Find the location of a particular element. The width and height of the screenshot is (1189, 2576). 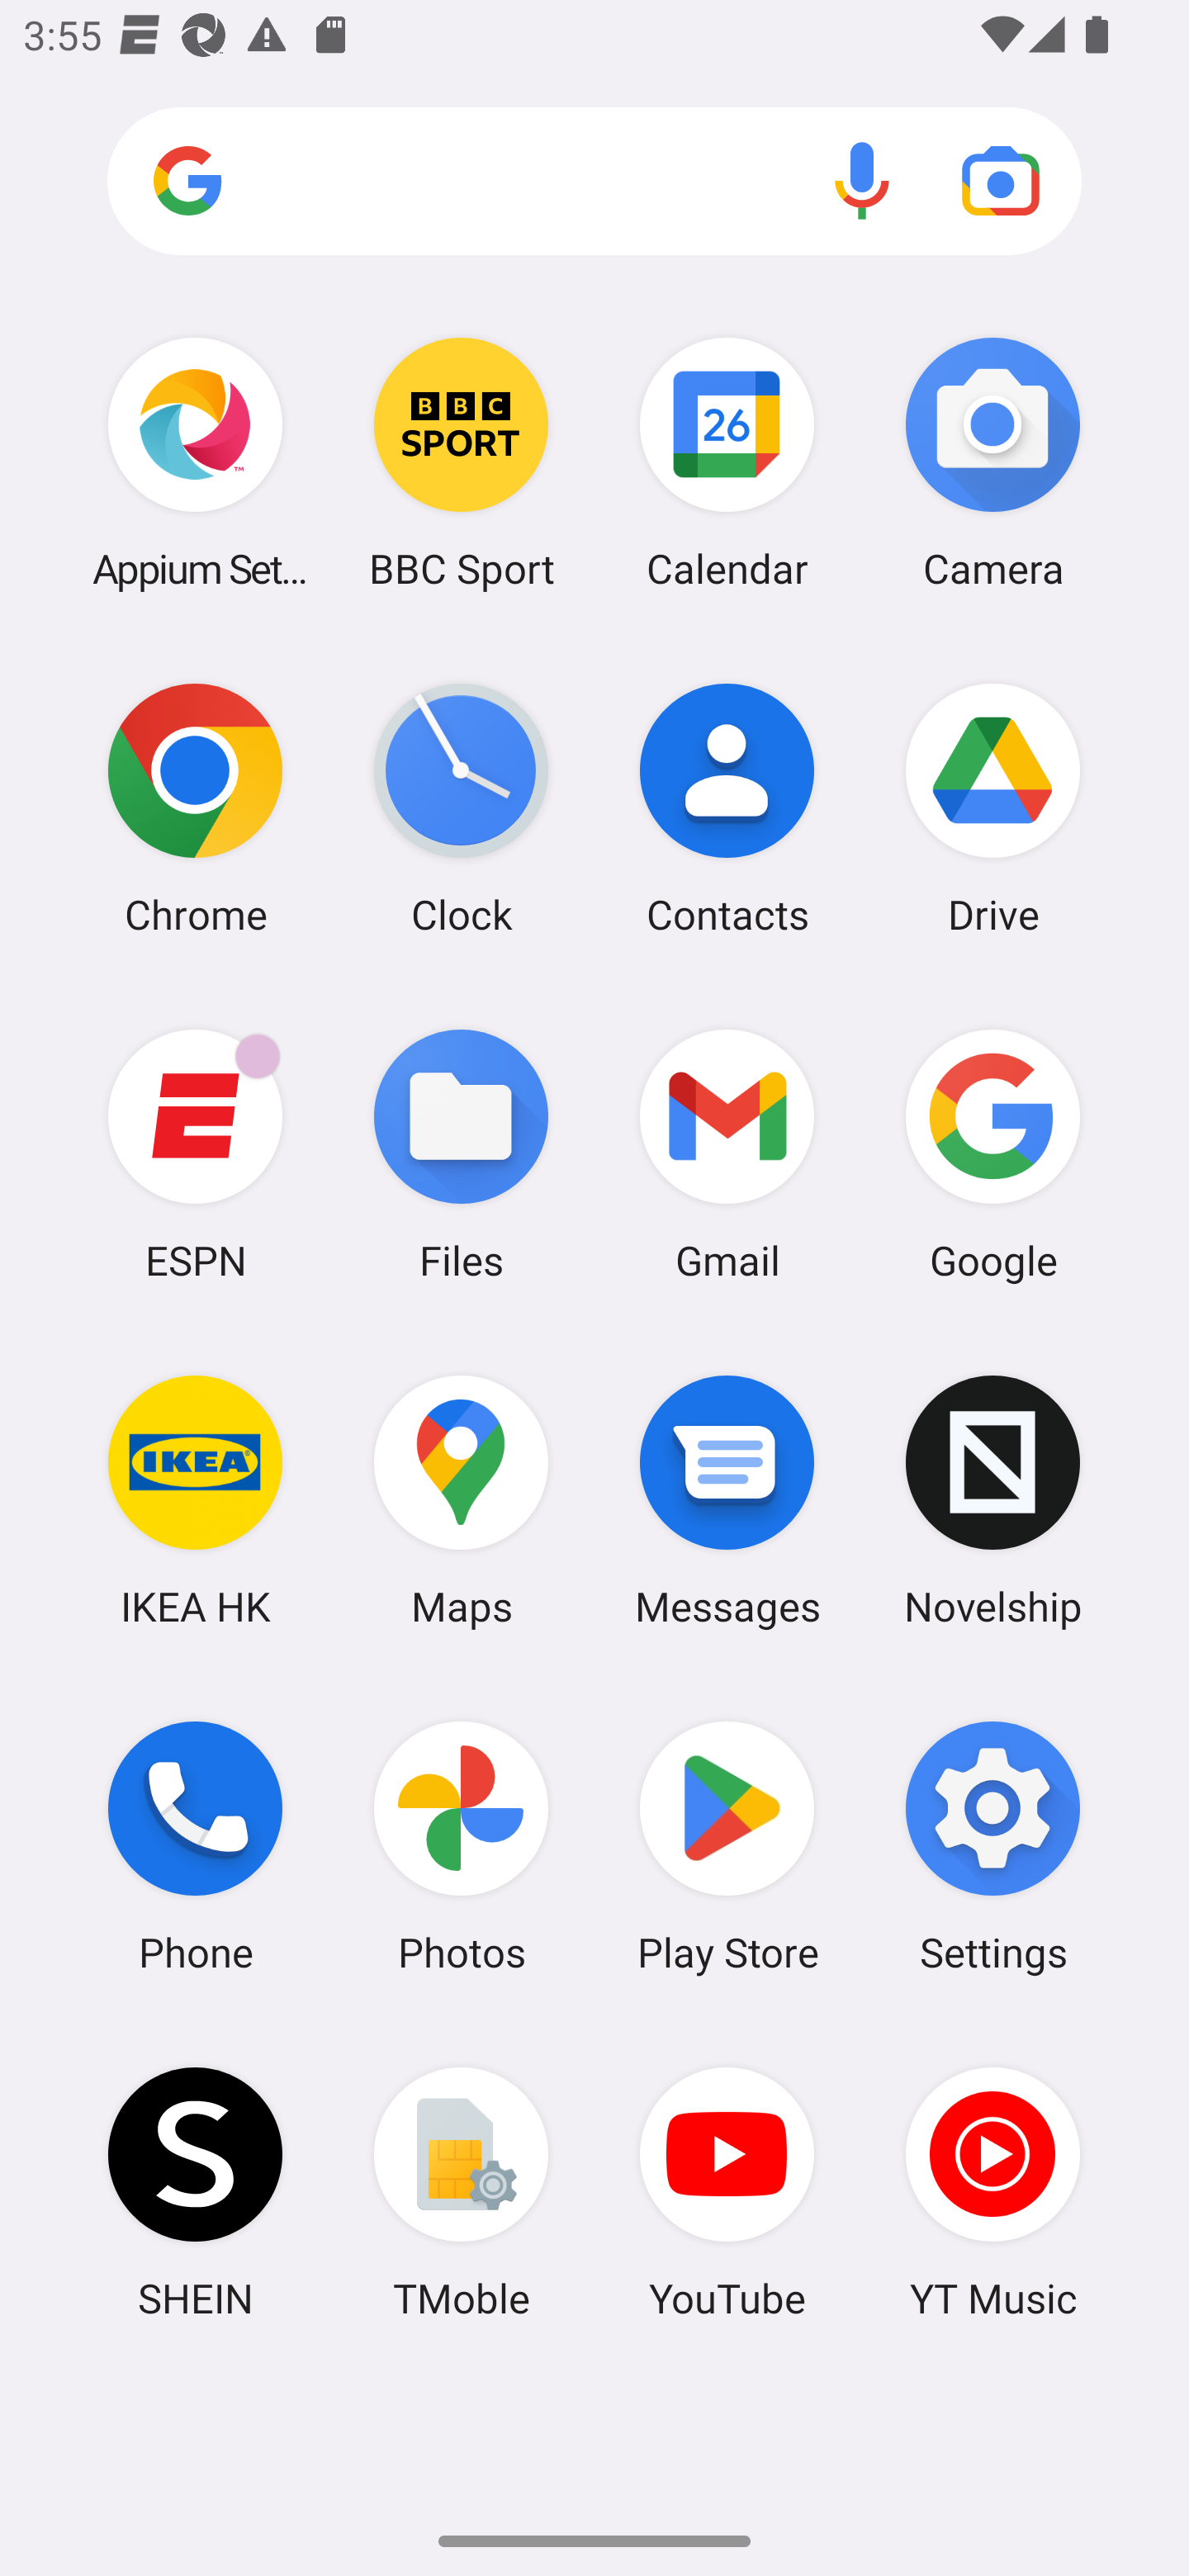

Maps is located at coordinates (461, 1500).